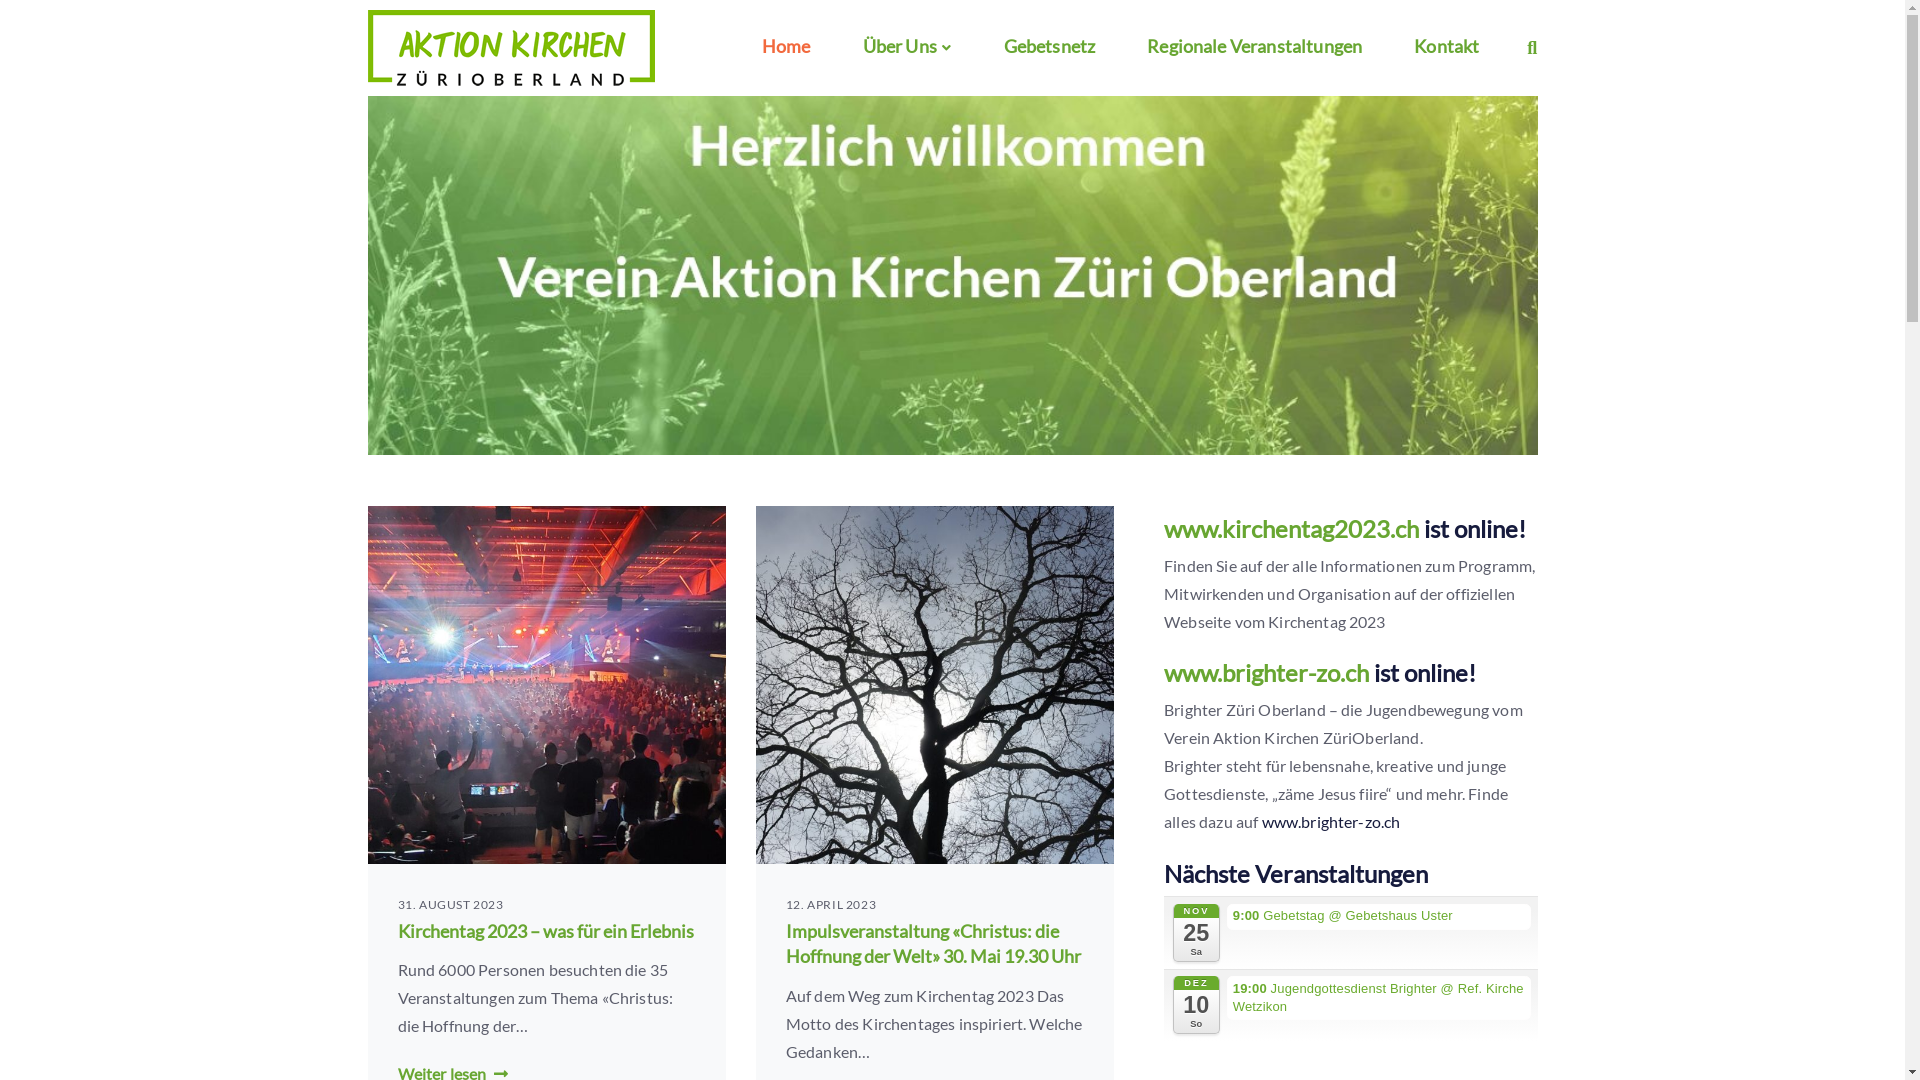 This screenshot has width=1920, height=1080. What do you see at coordinates (1254, 47) in the screenshot?
I see `Regionale Veranstaltungen` at bounding box center [1254, 47].